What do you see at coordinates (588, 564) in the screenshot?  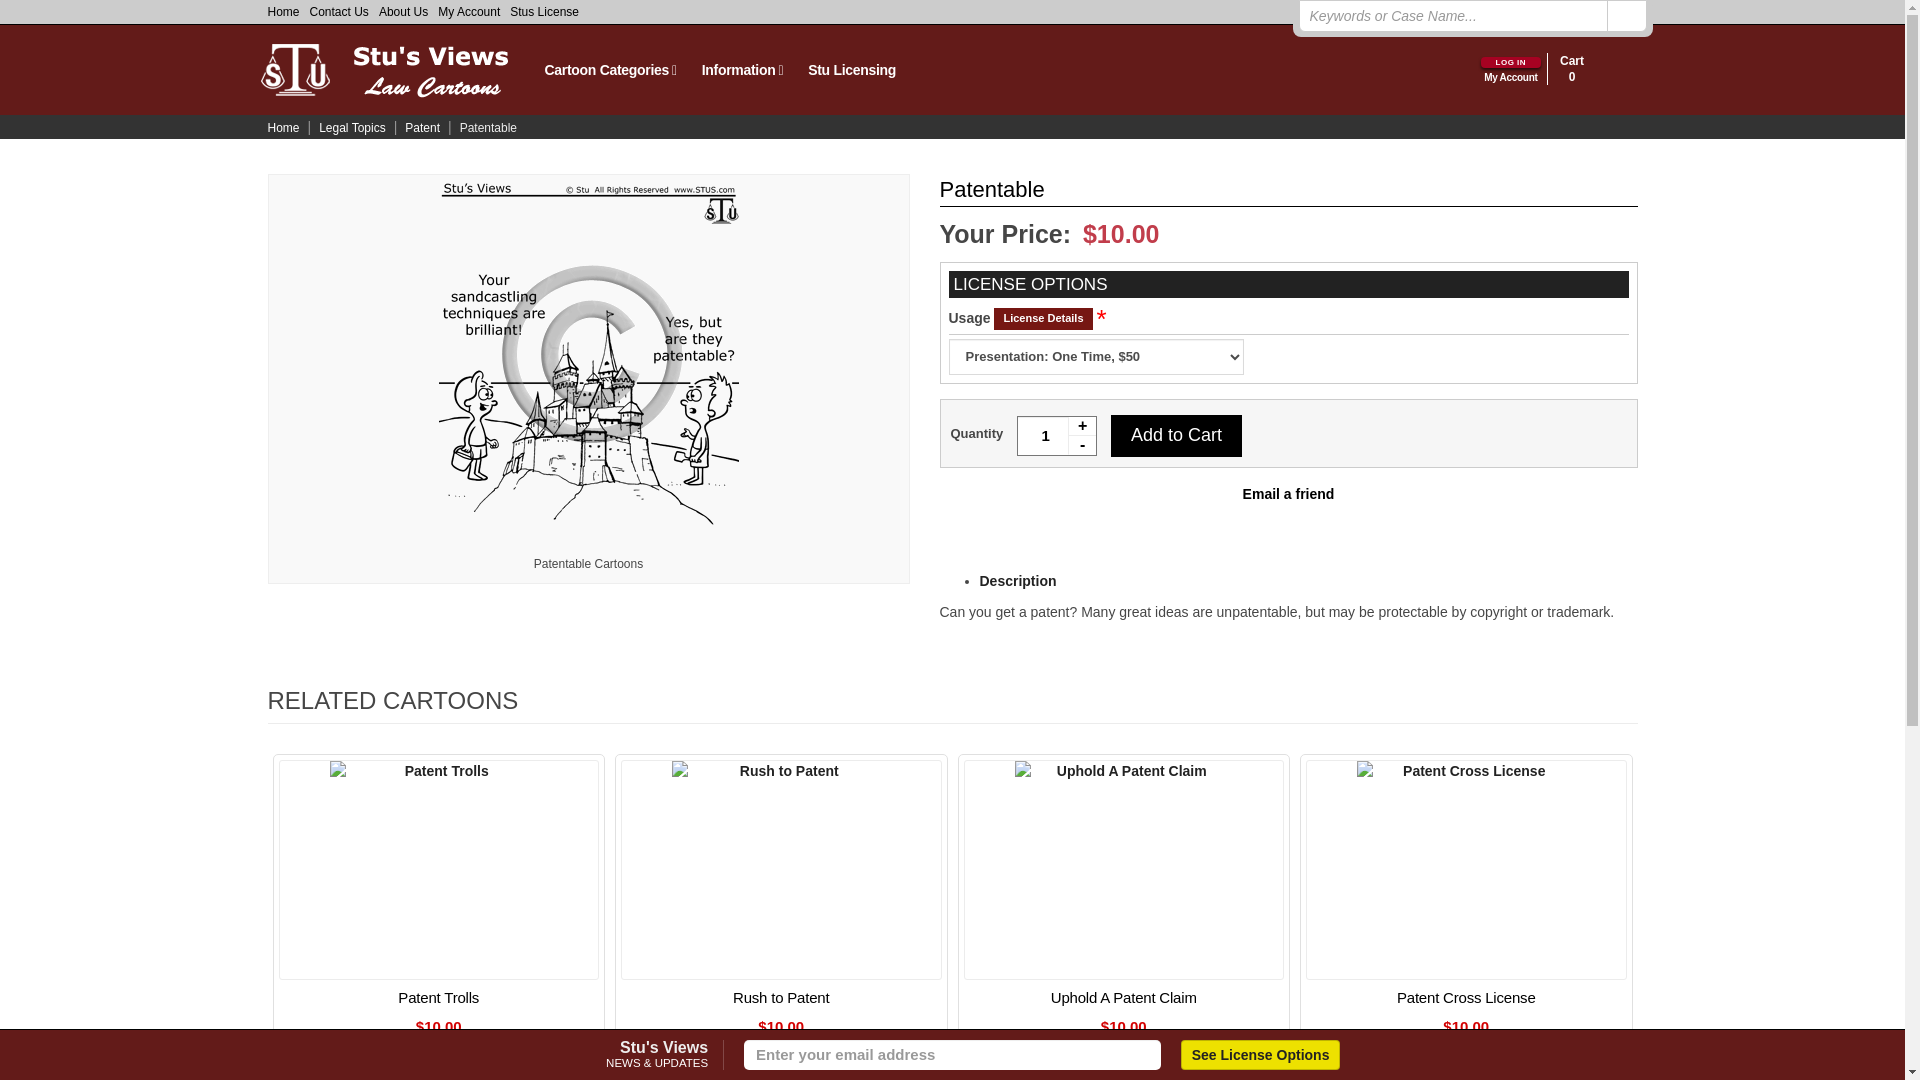 I see `Patentable Cartoons ` at bounding box center [588, 564].